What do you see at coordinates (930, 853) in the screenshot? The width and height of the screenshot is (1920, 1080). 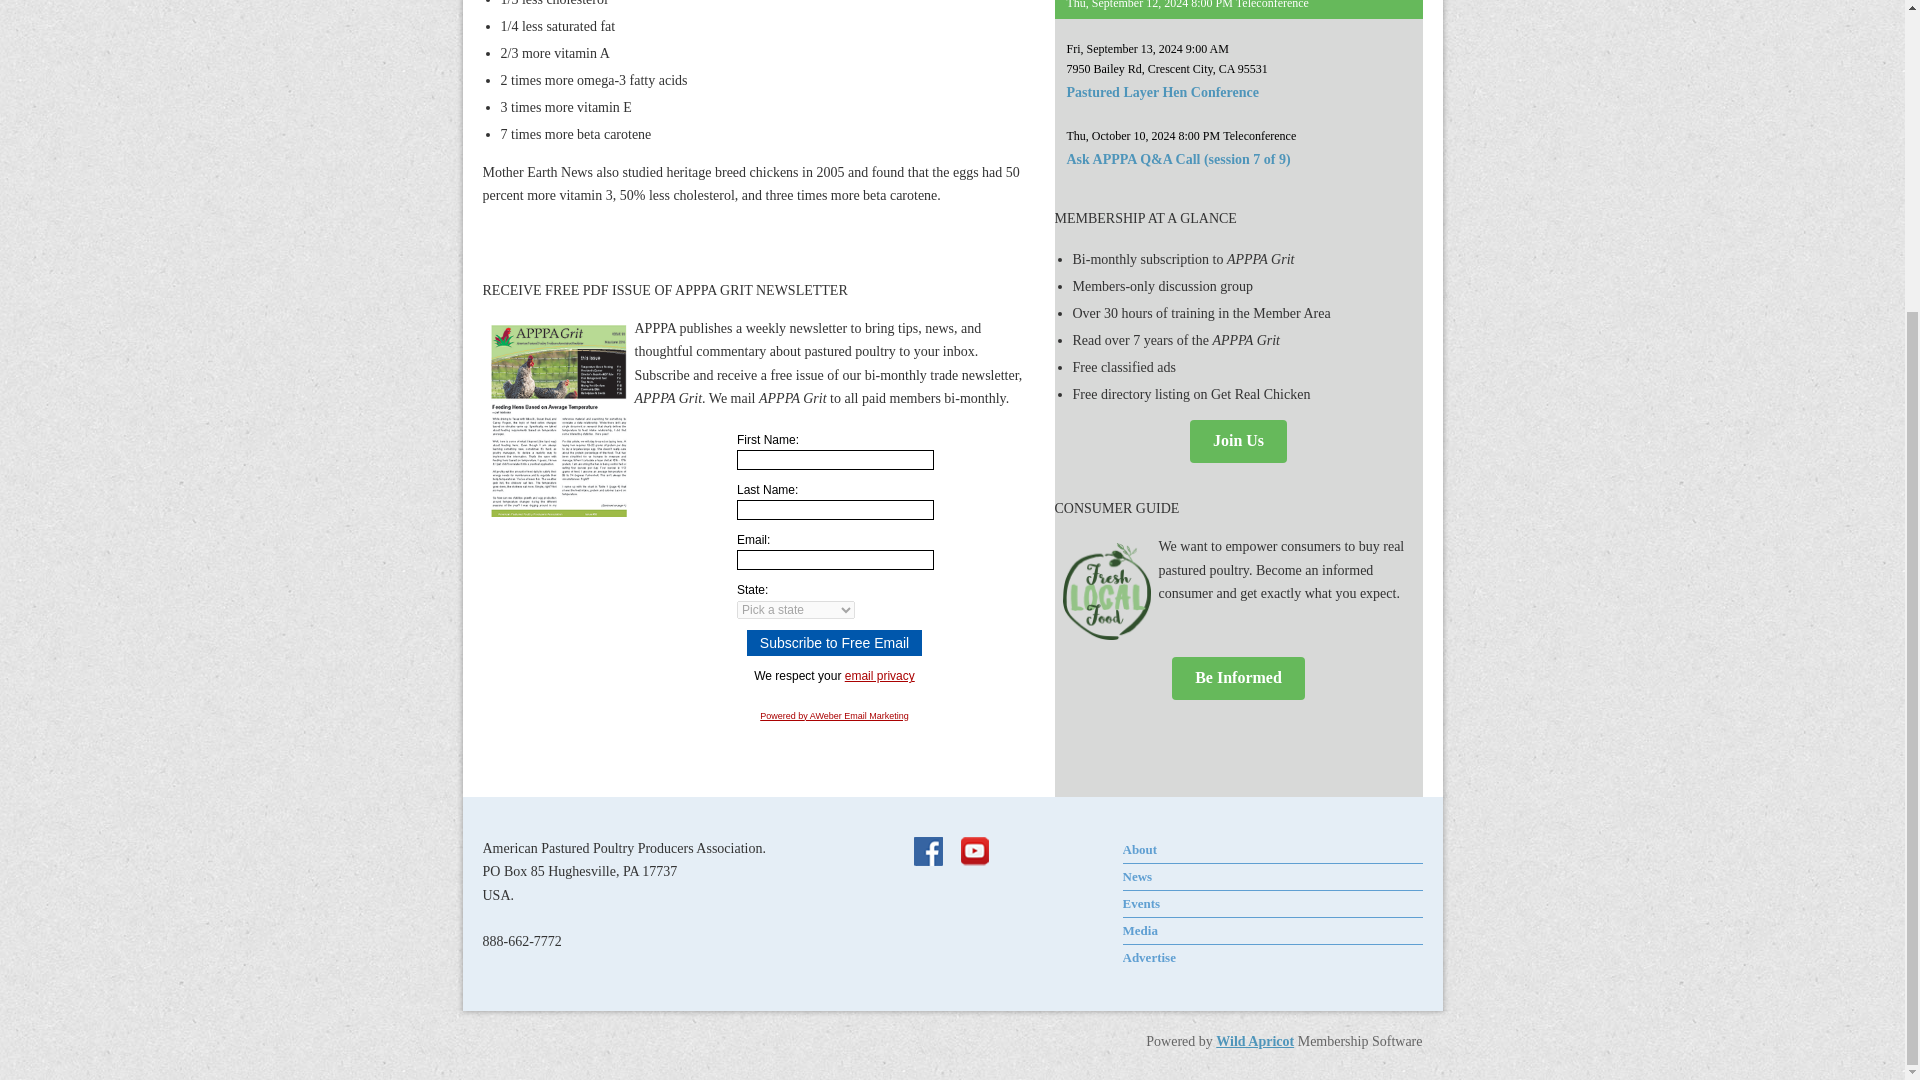 I see `Facebook` at bounding box center [930, 853].